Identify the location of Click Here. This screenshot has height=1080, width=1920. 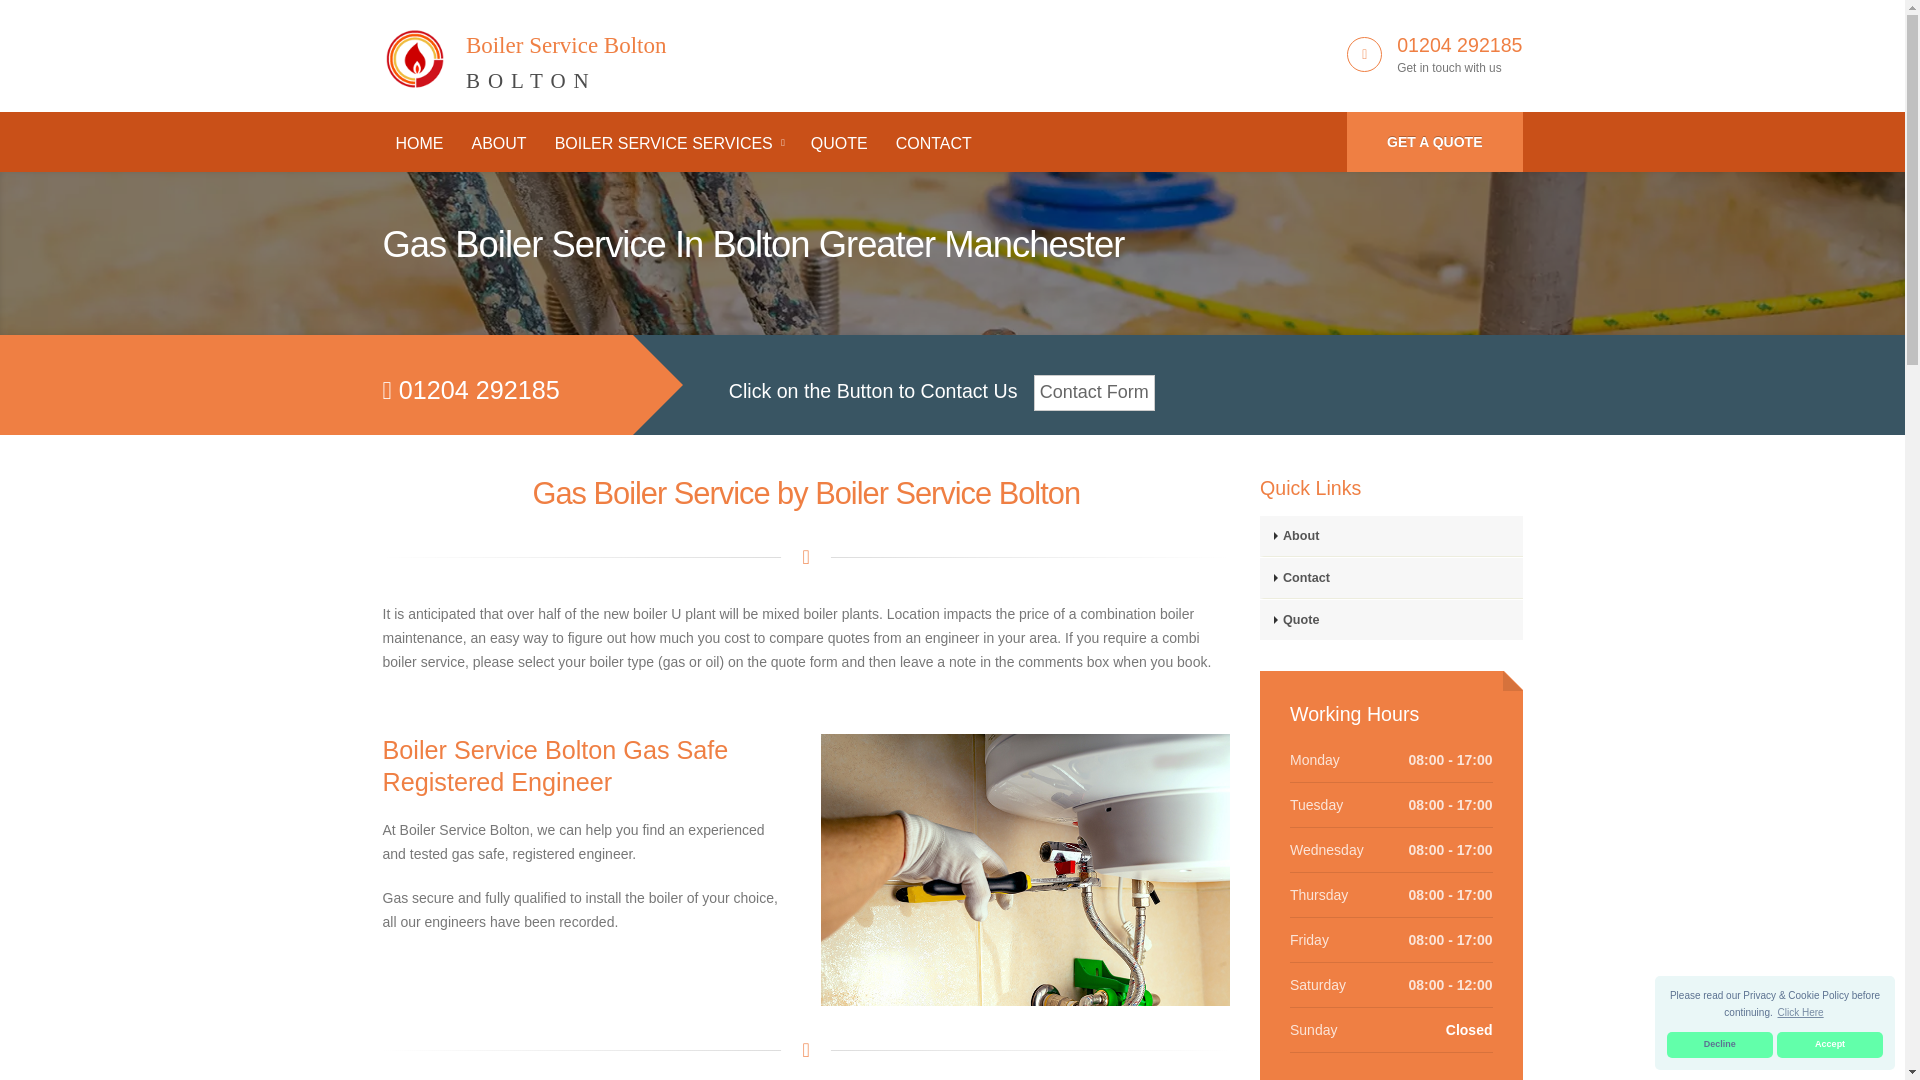
(1719, 1045).